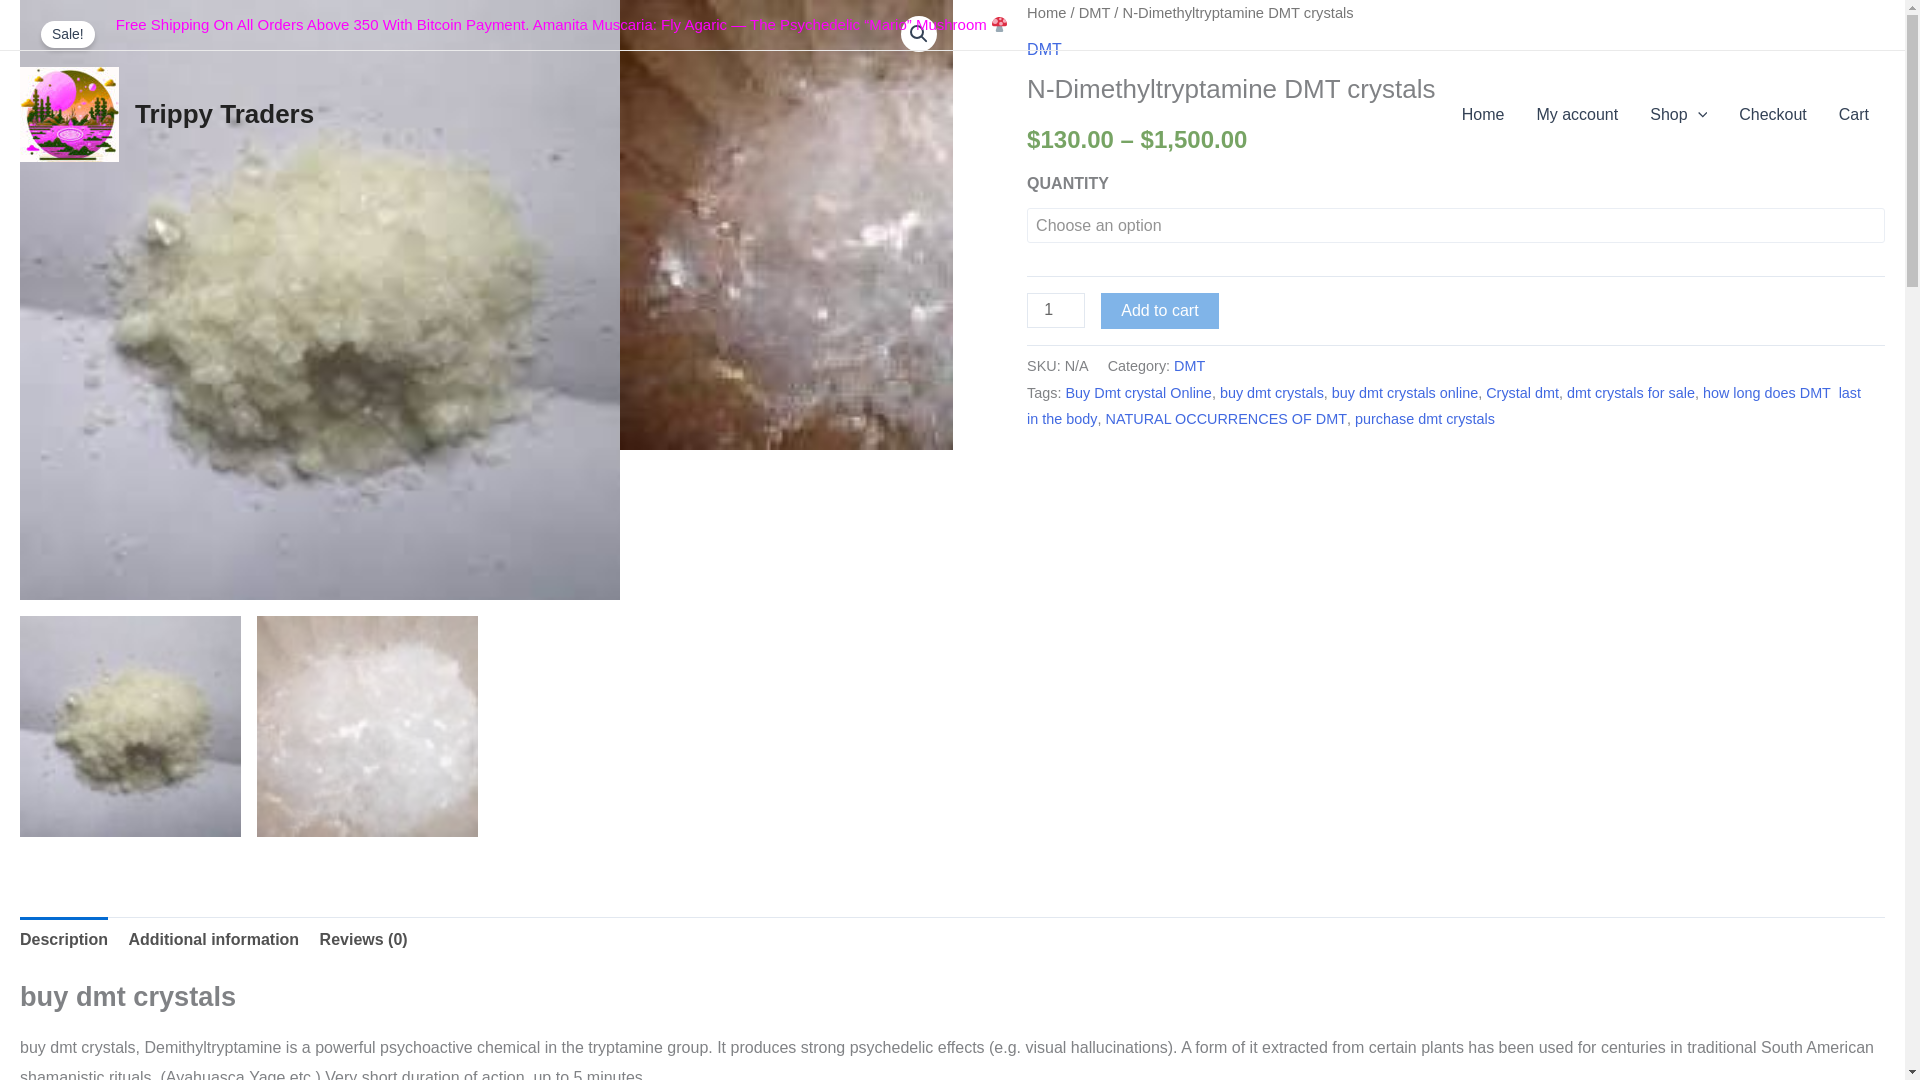  I want to click on My account, so click(1576, 114).